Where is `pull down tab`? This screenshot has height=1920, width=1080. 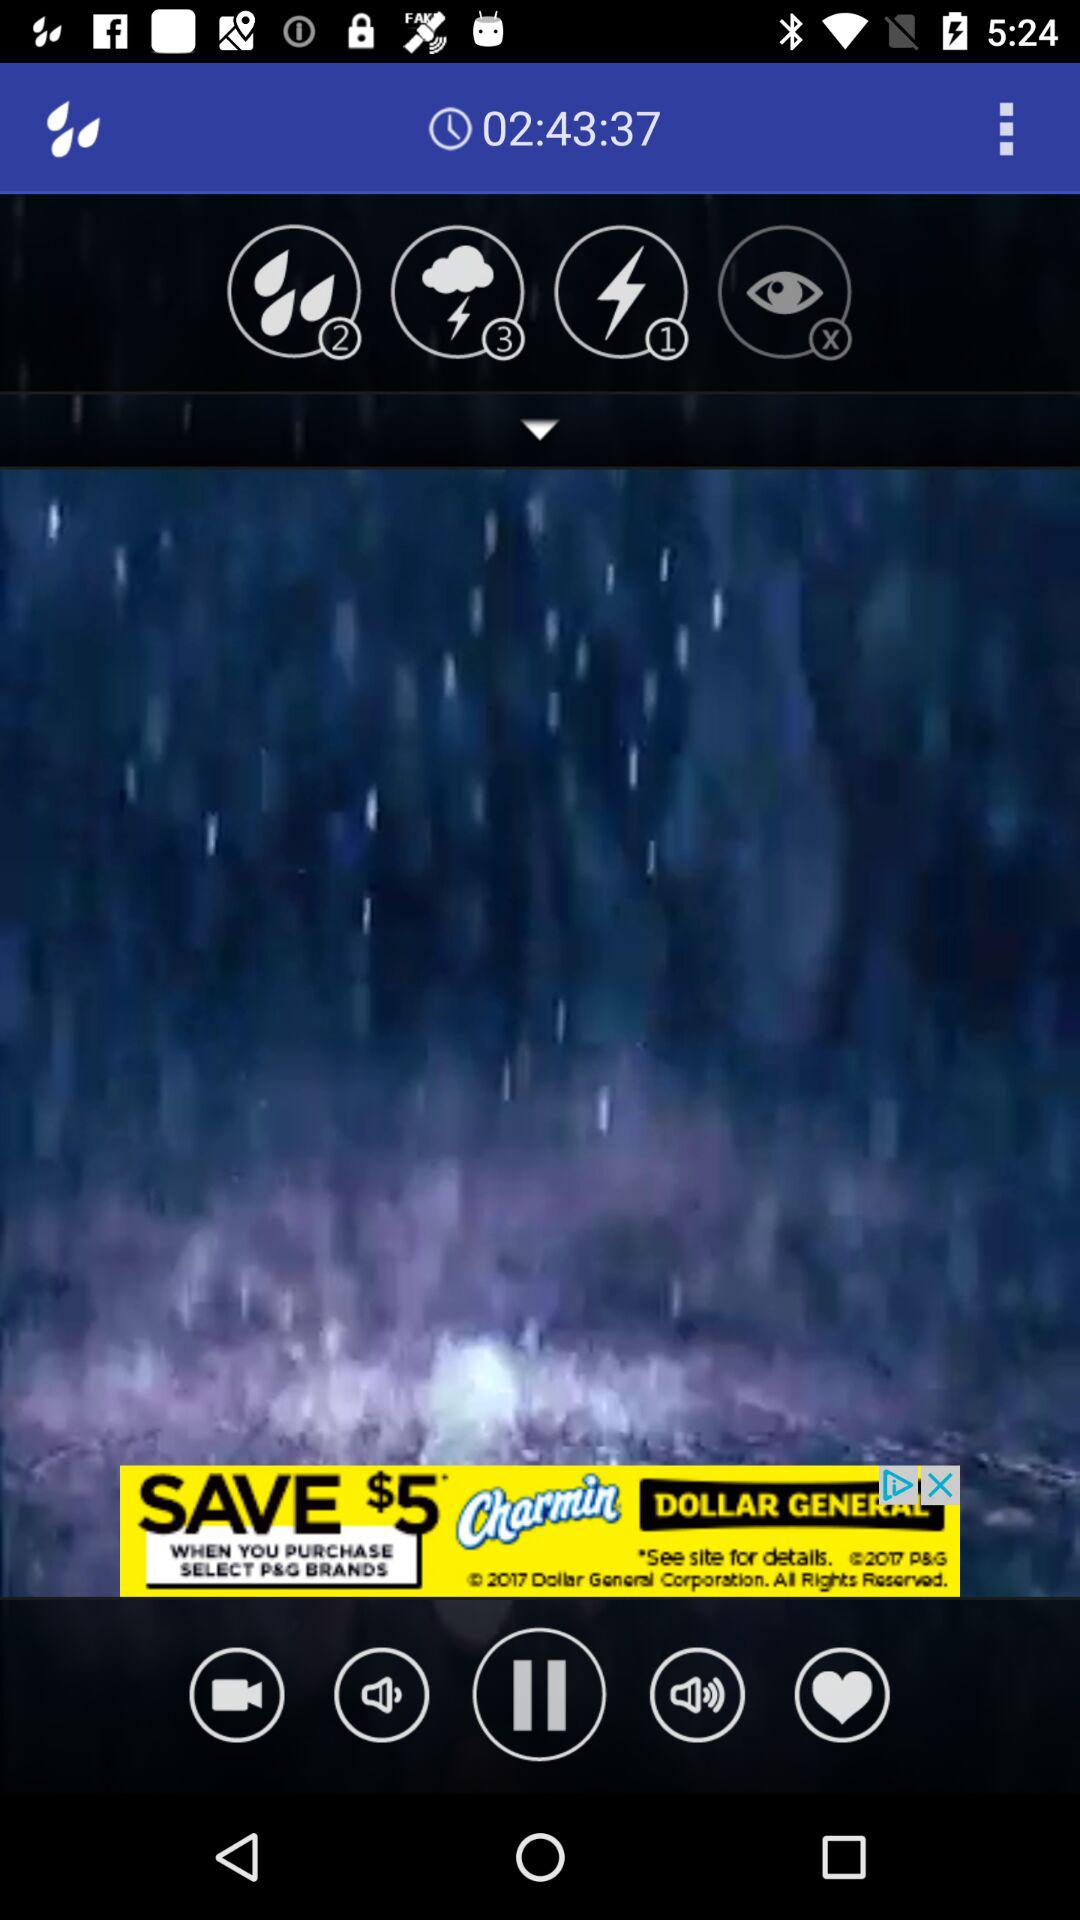 pull down tab is located at coordinates (540, 430).